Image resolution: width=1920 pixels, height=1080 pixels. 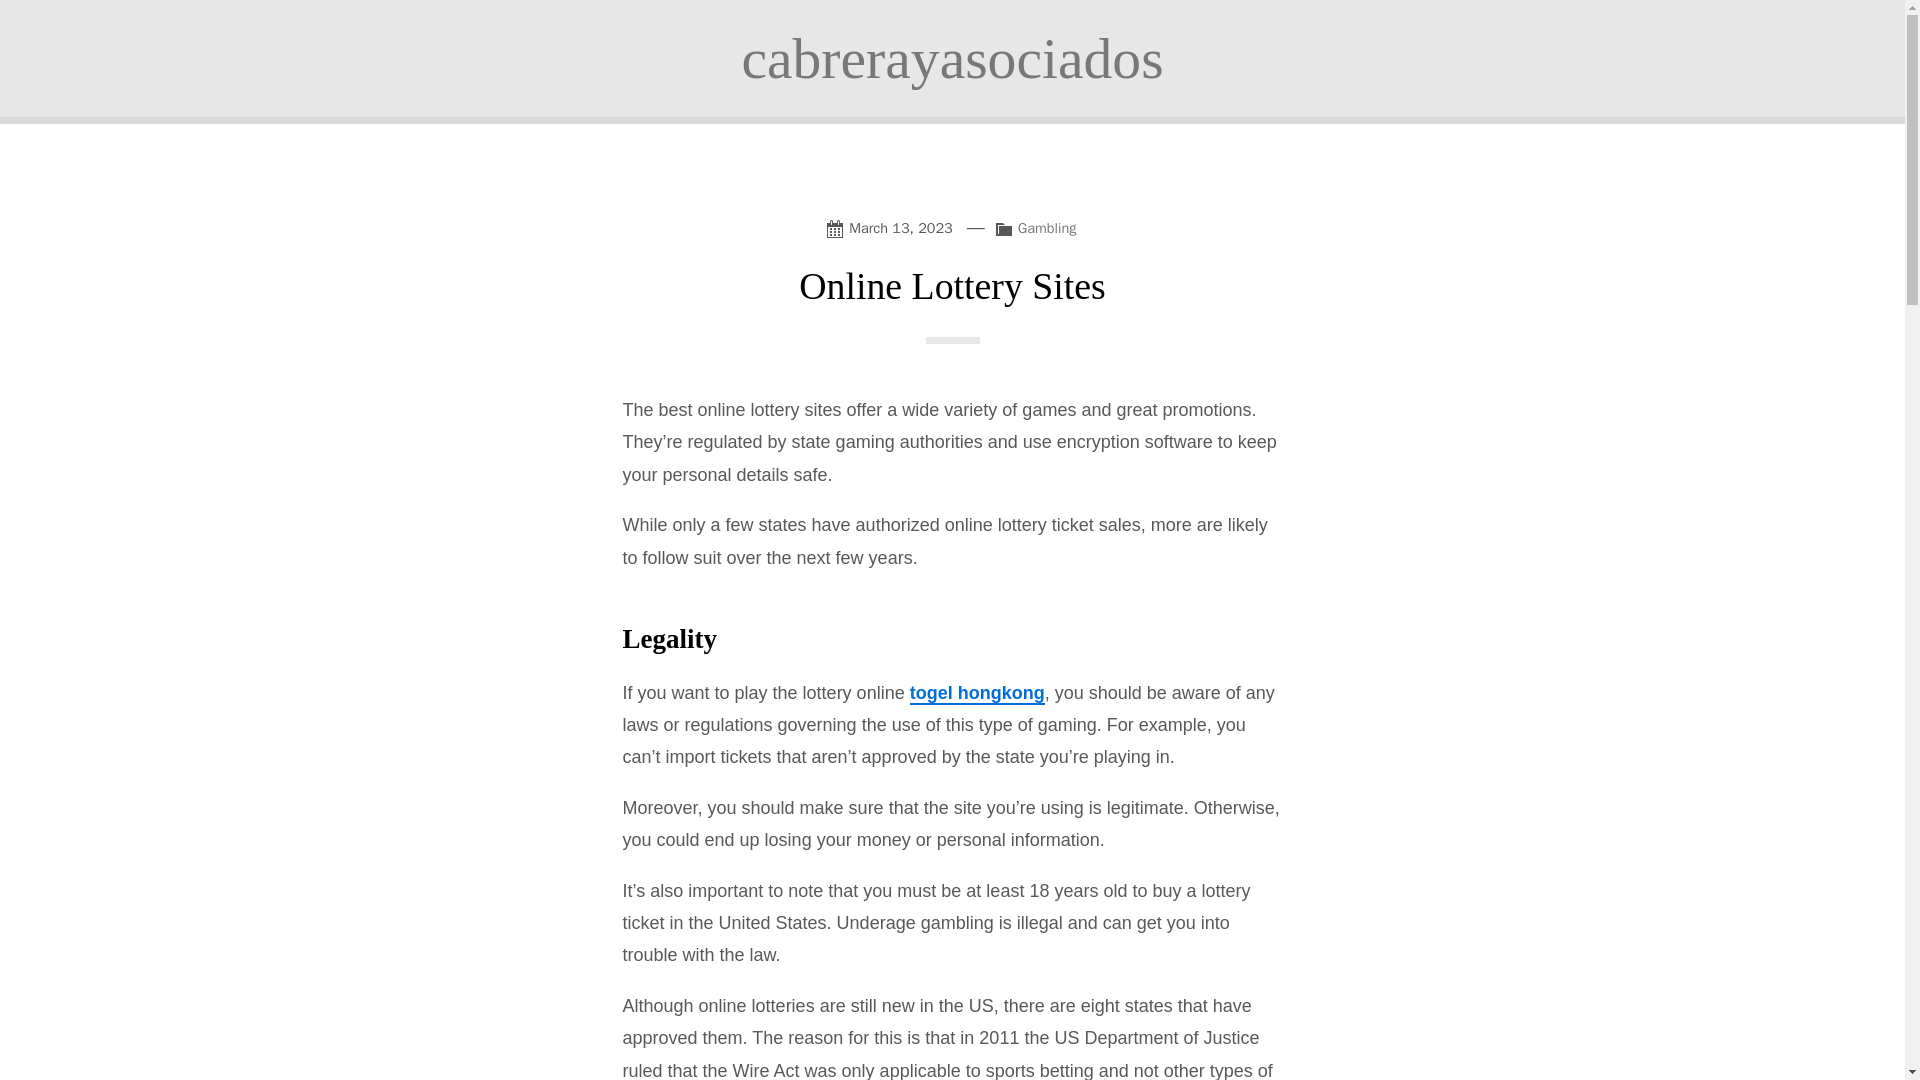 I want to click on Gambling, so click(x=1047, y=228).